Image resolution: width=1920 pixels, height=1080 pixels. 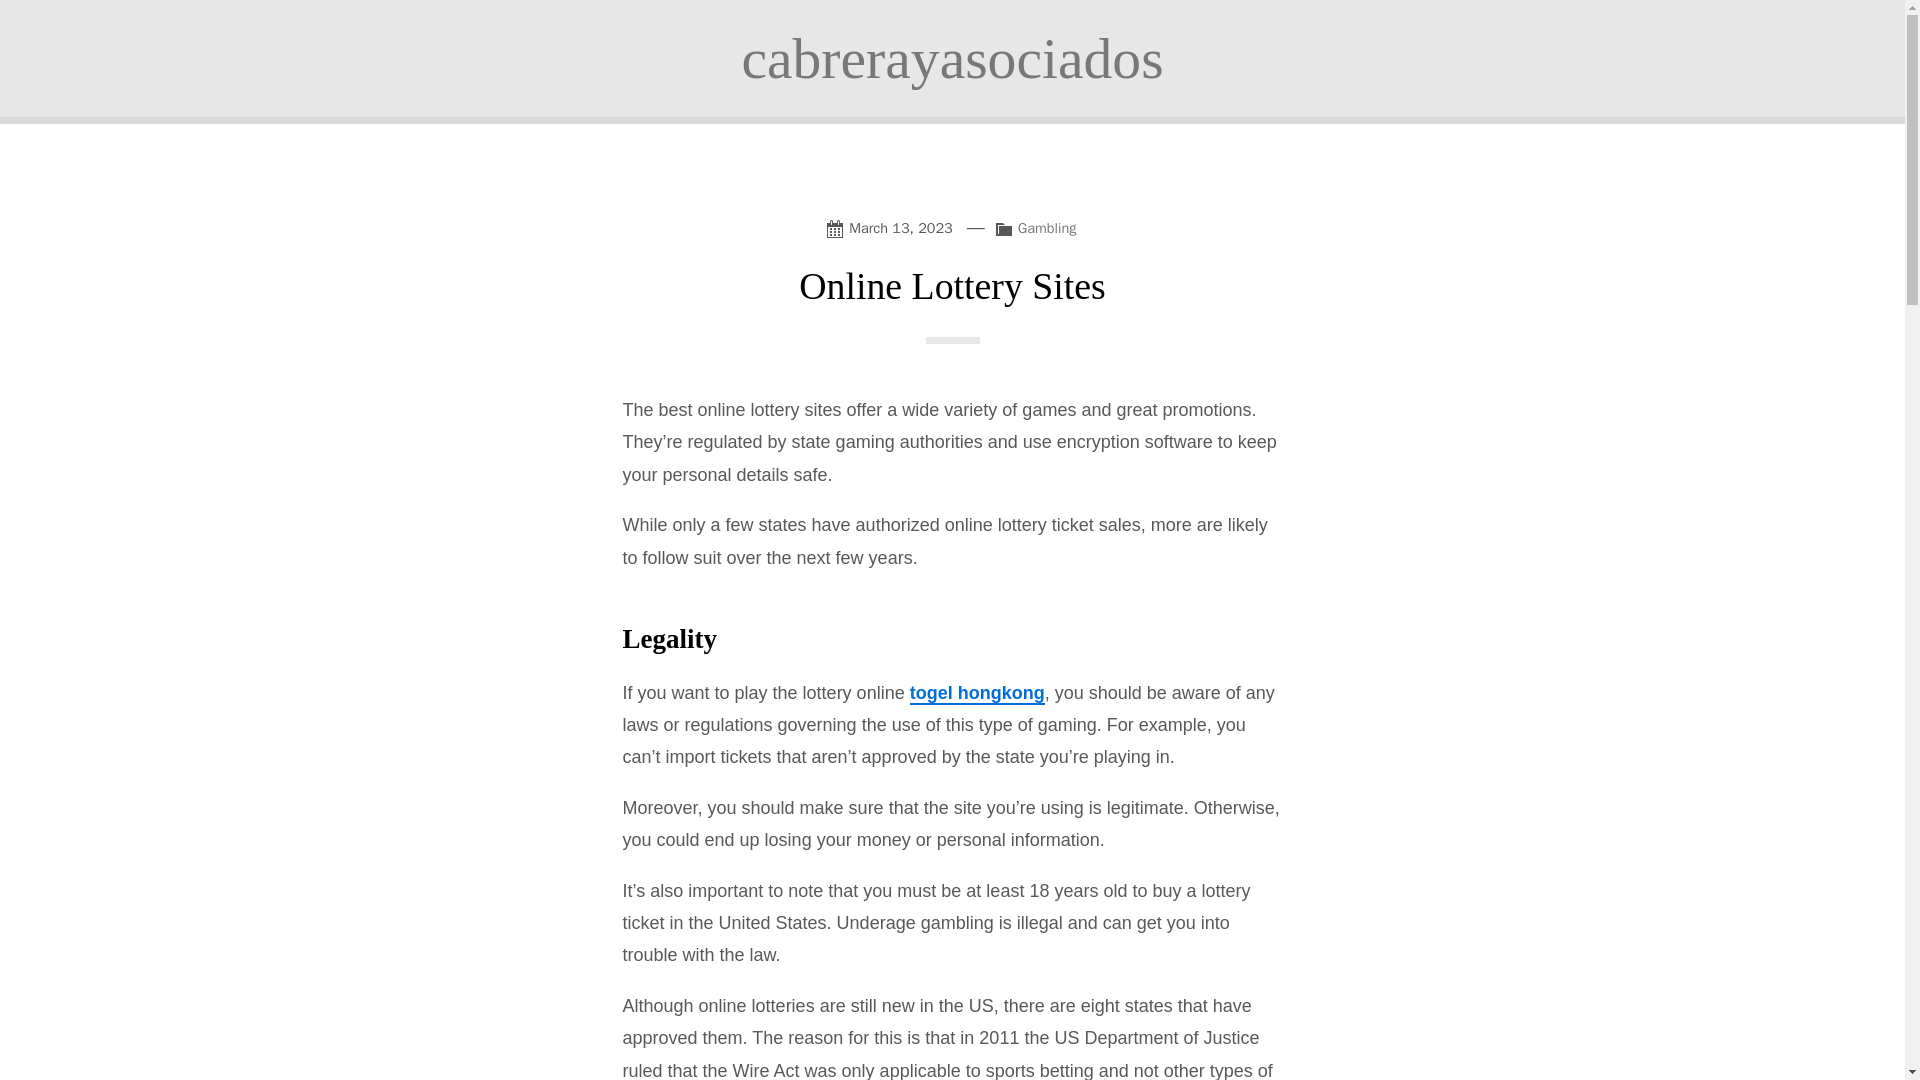 I want to click on Gambling, so click(x=1047, y=228).